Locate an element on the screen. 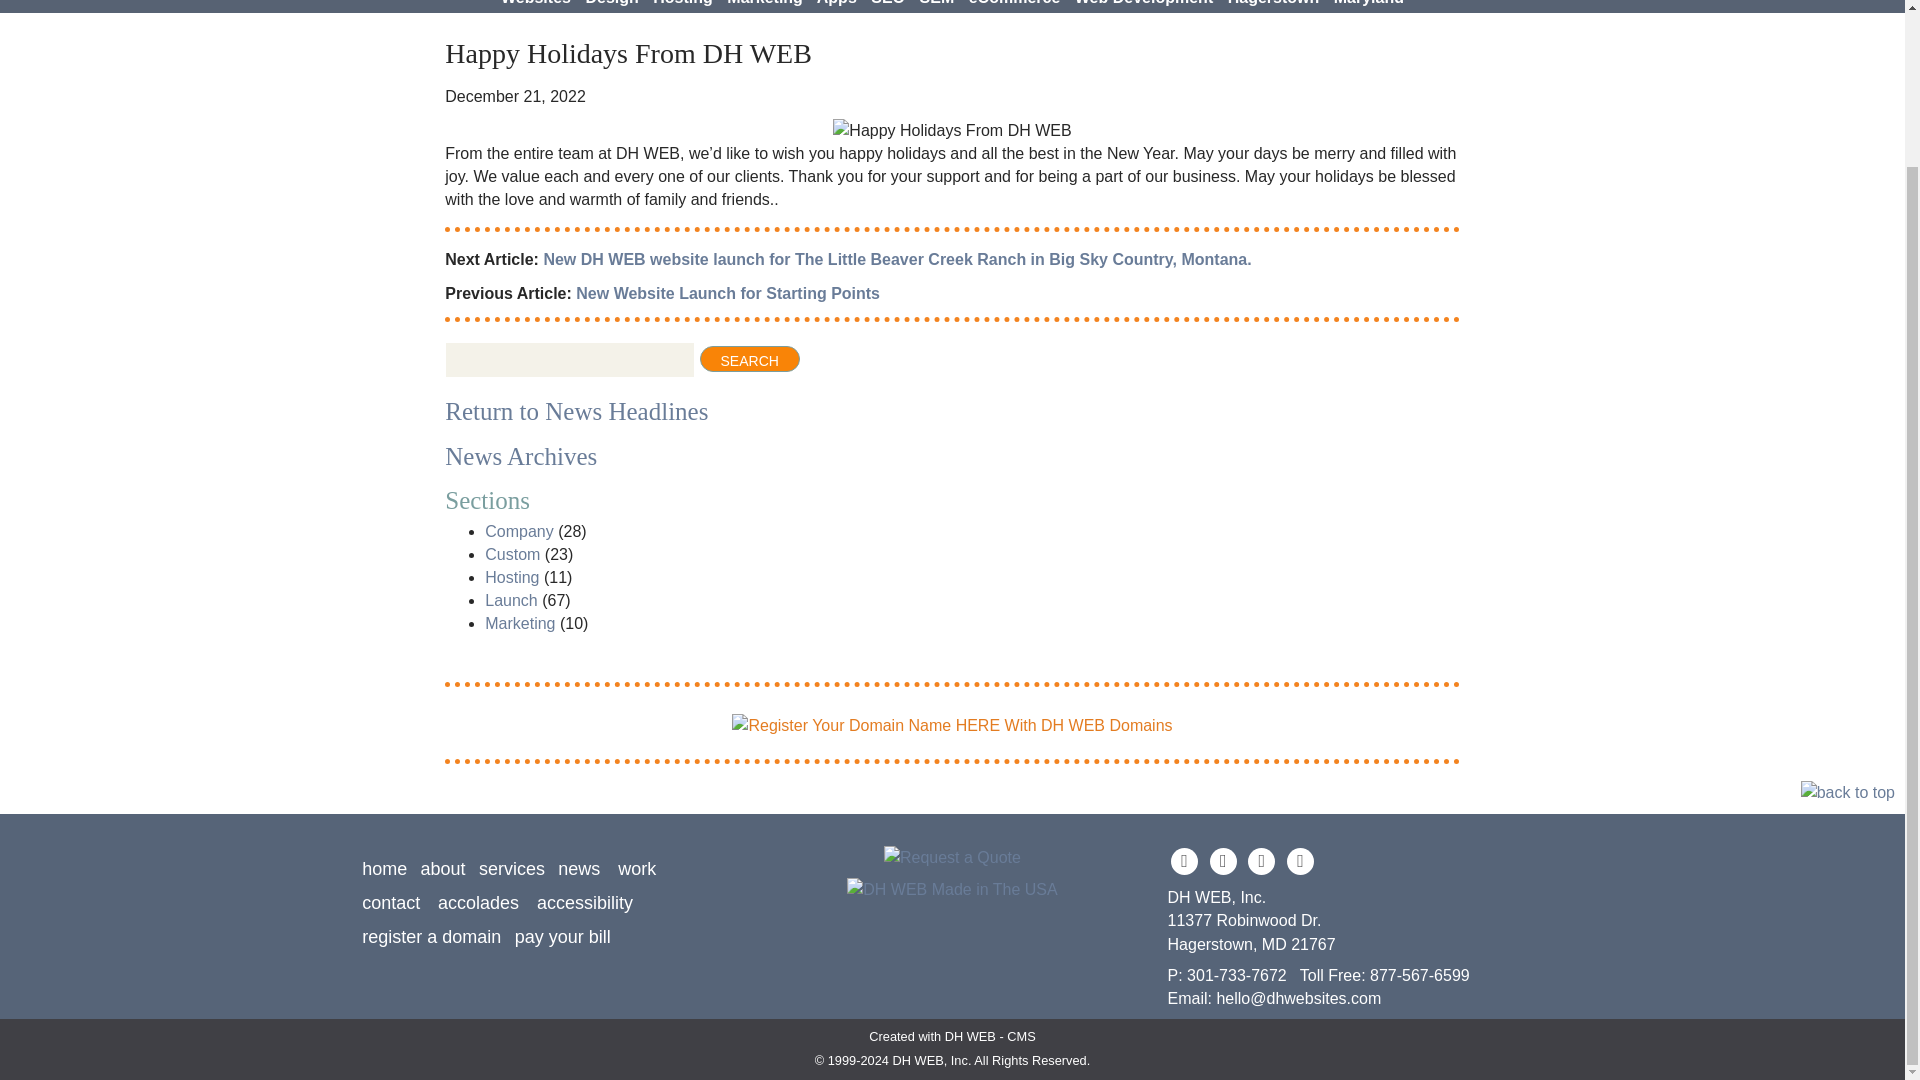  work is located at coordinates (637, 868).